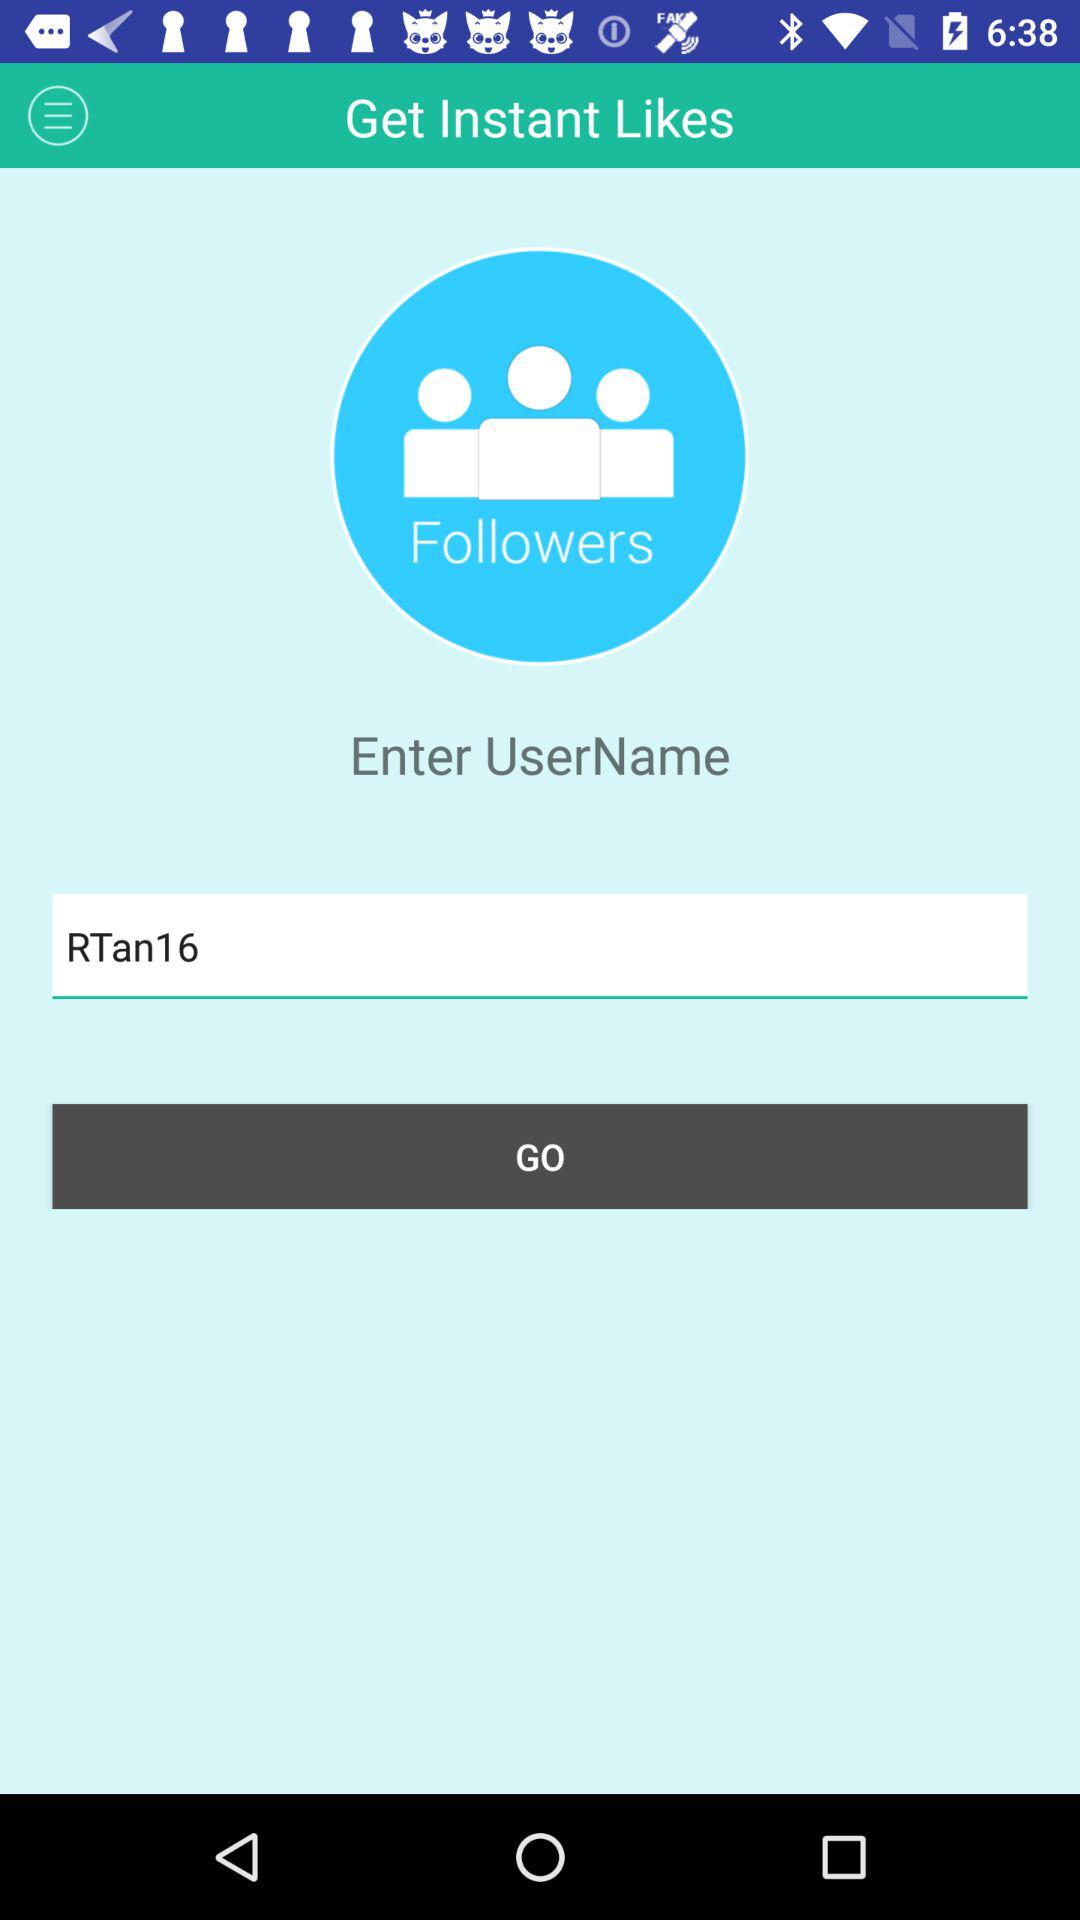 This screenshot has height=1920, width=1080. I want to click on select go item, so click(540, 1156).